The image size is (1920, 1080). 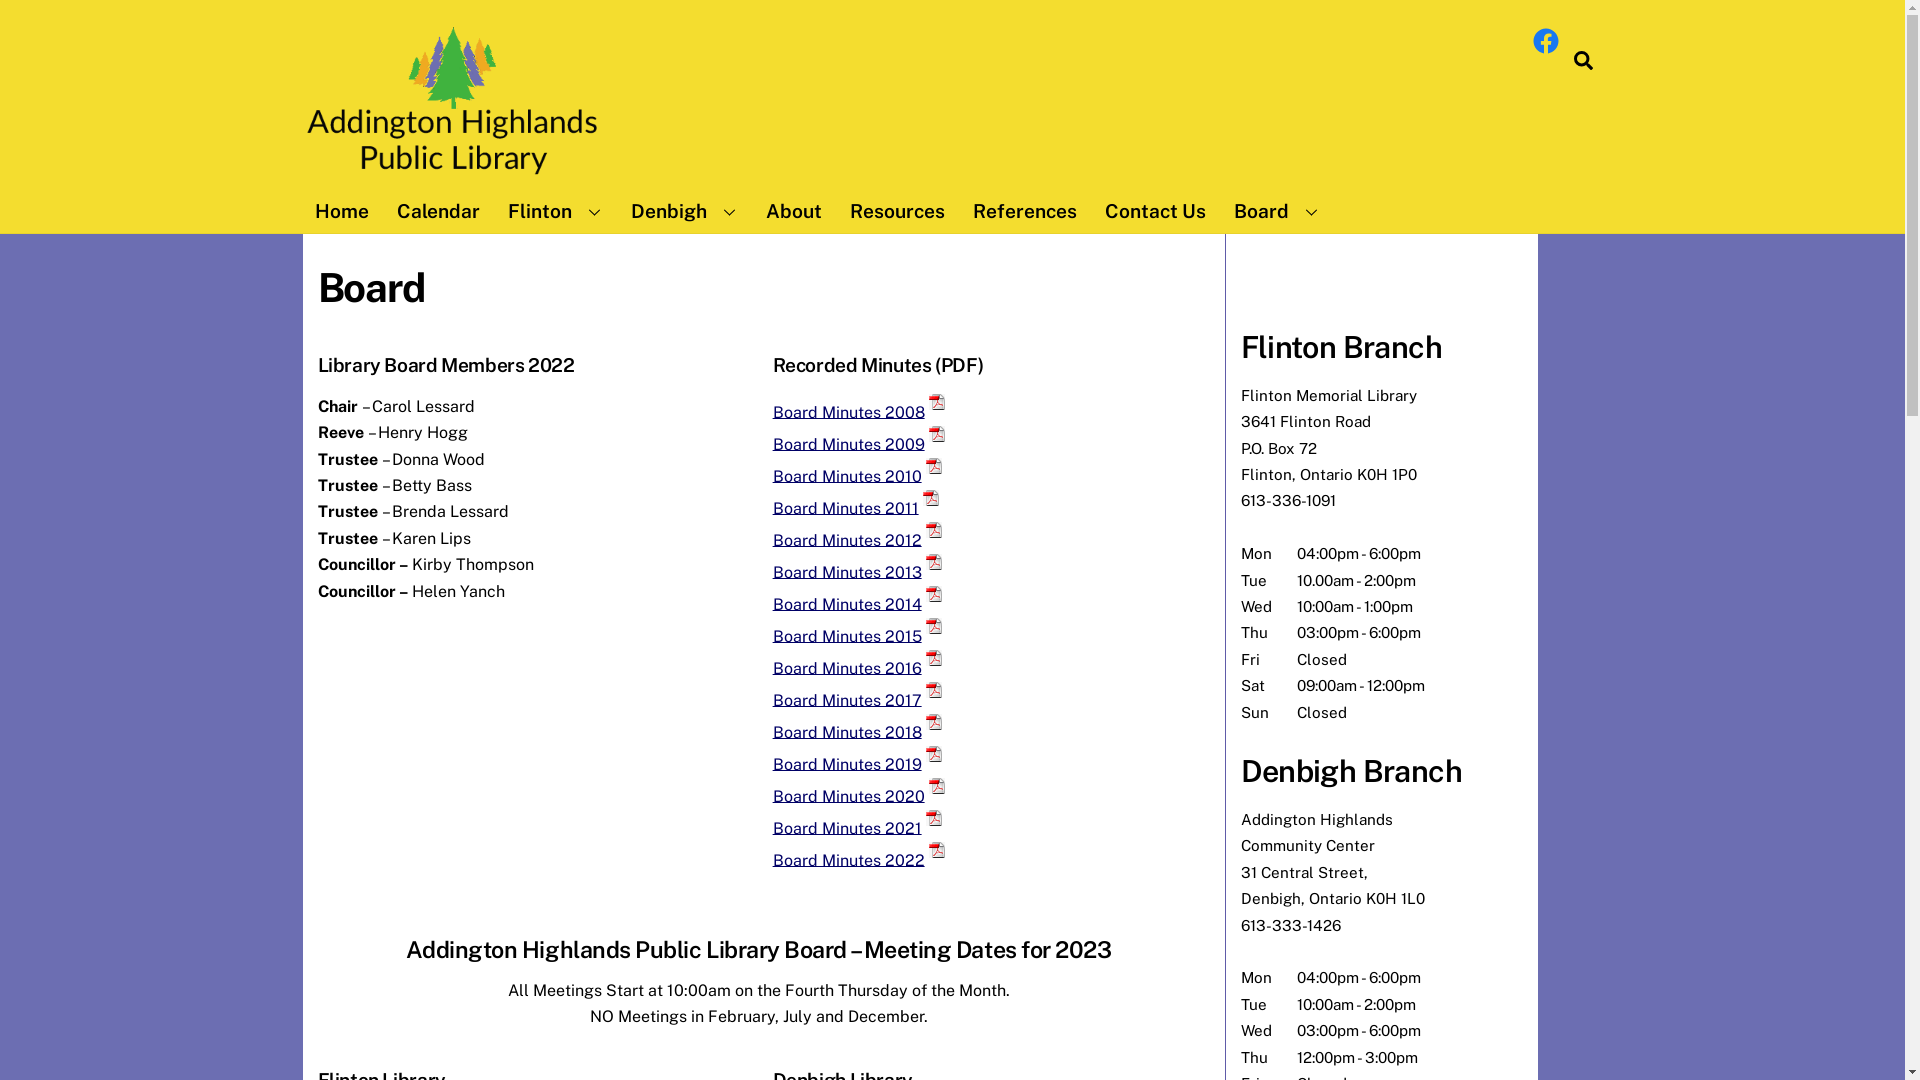 What do you see at coordinates (1584, 60) in the screenshot?
I see `Search` at bounding box center [1584, 60].